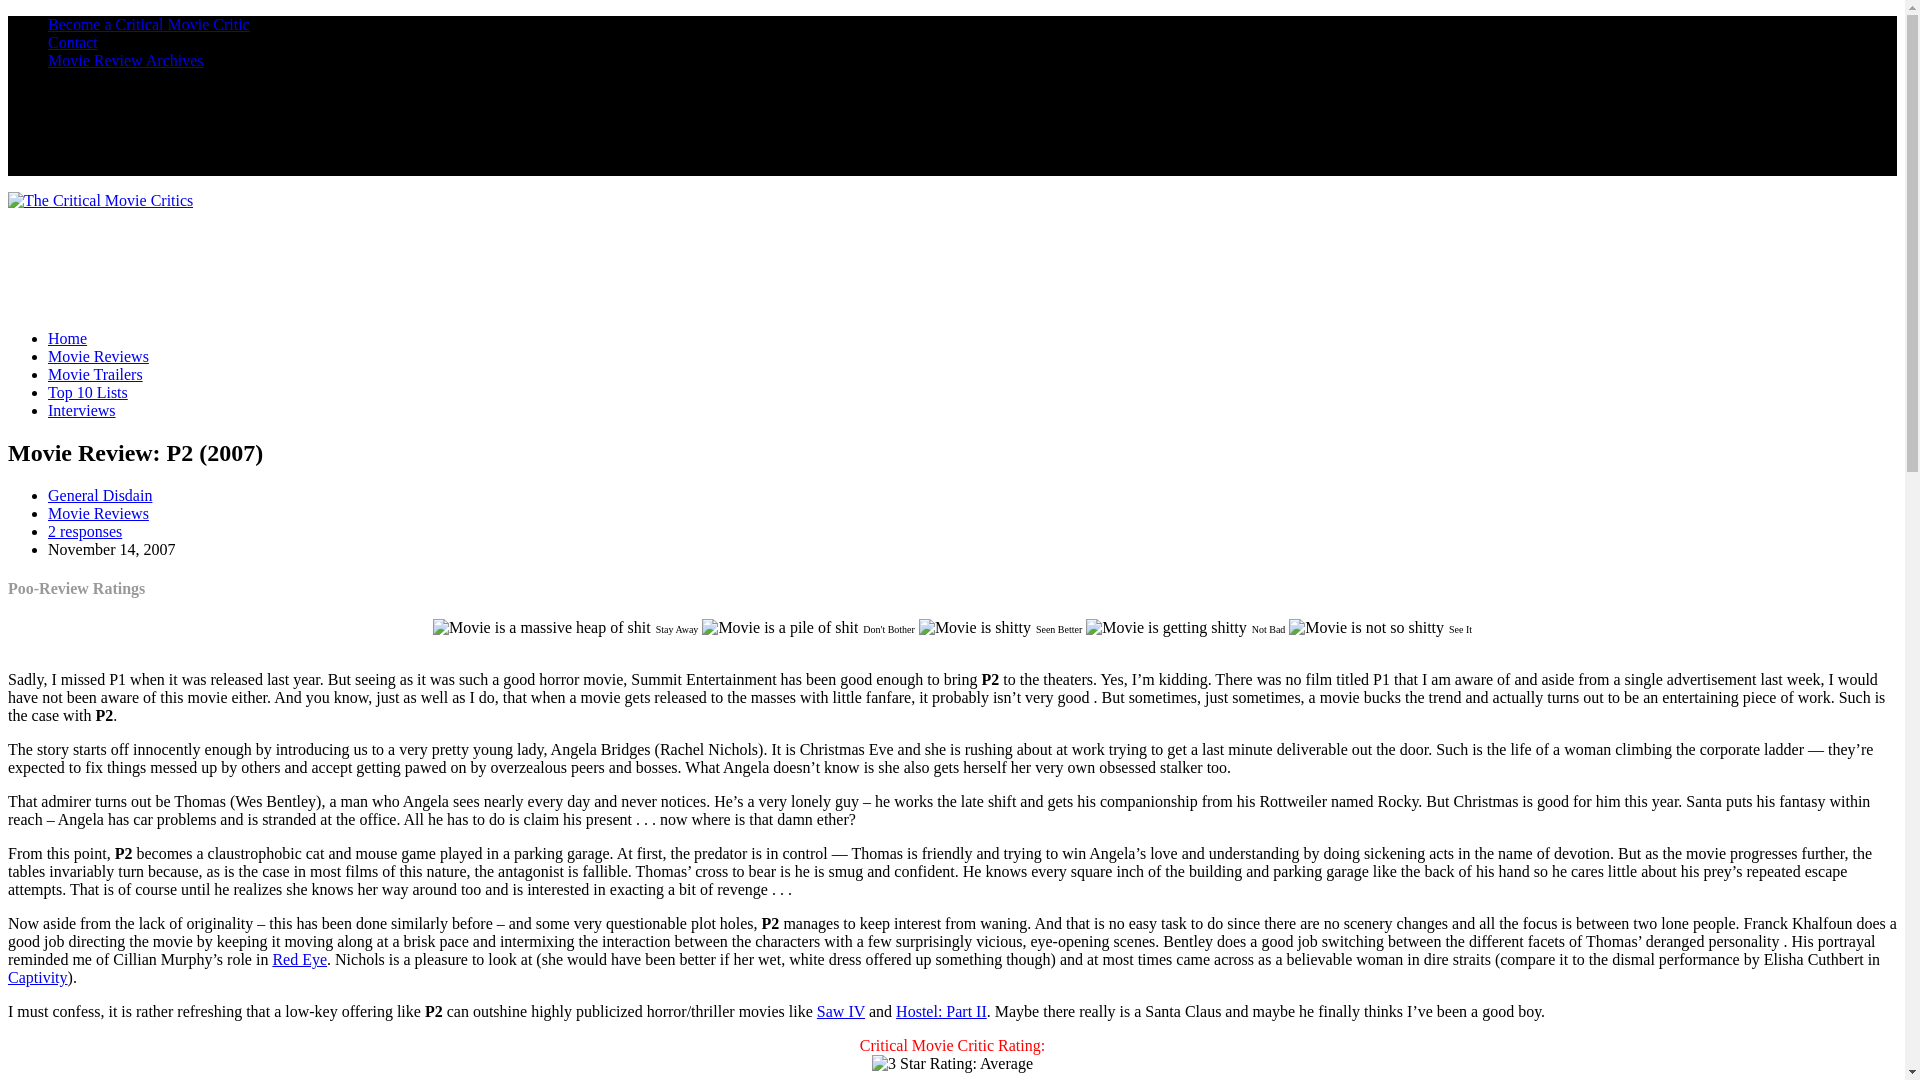  I want to click on Homepage, so click(67, 338).